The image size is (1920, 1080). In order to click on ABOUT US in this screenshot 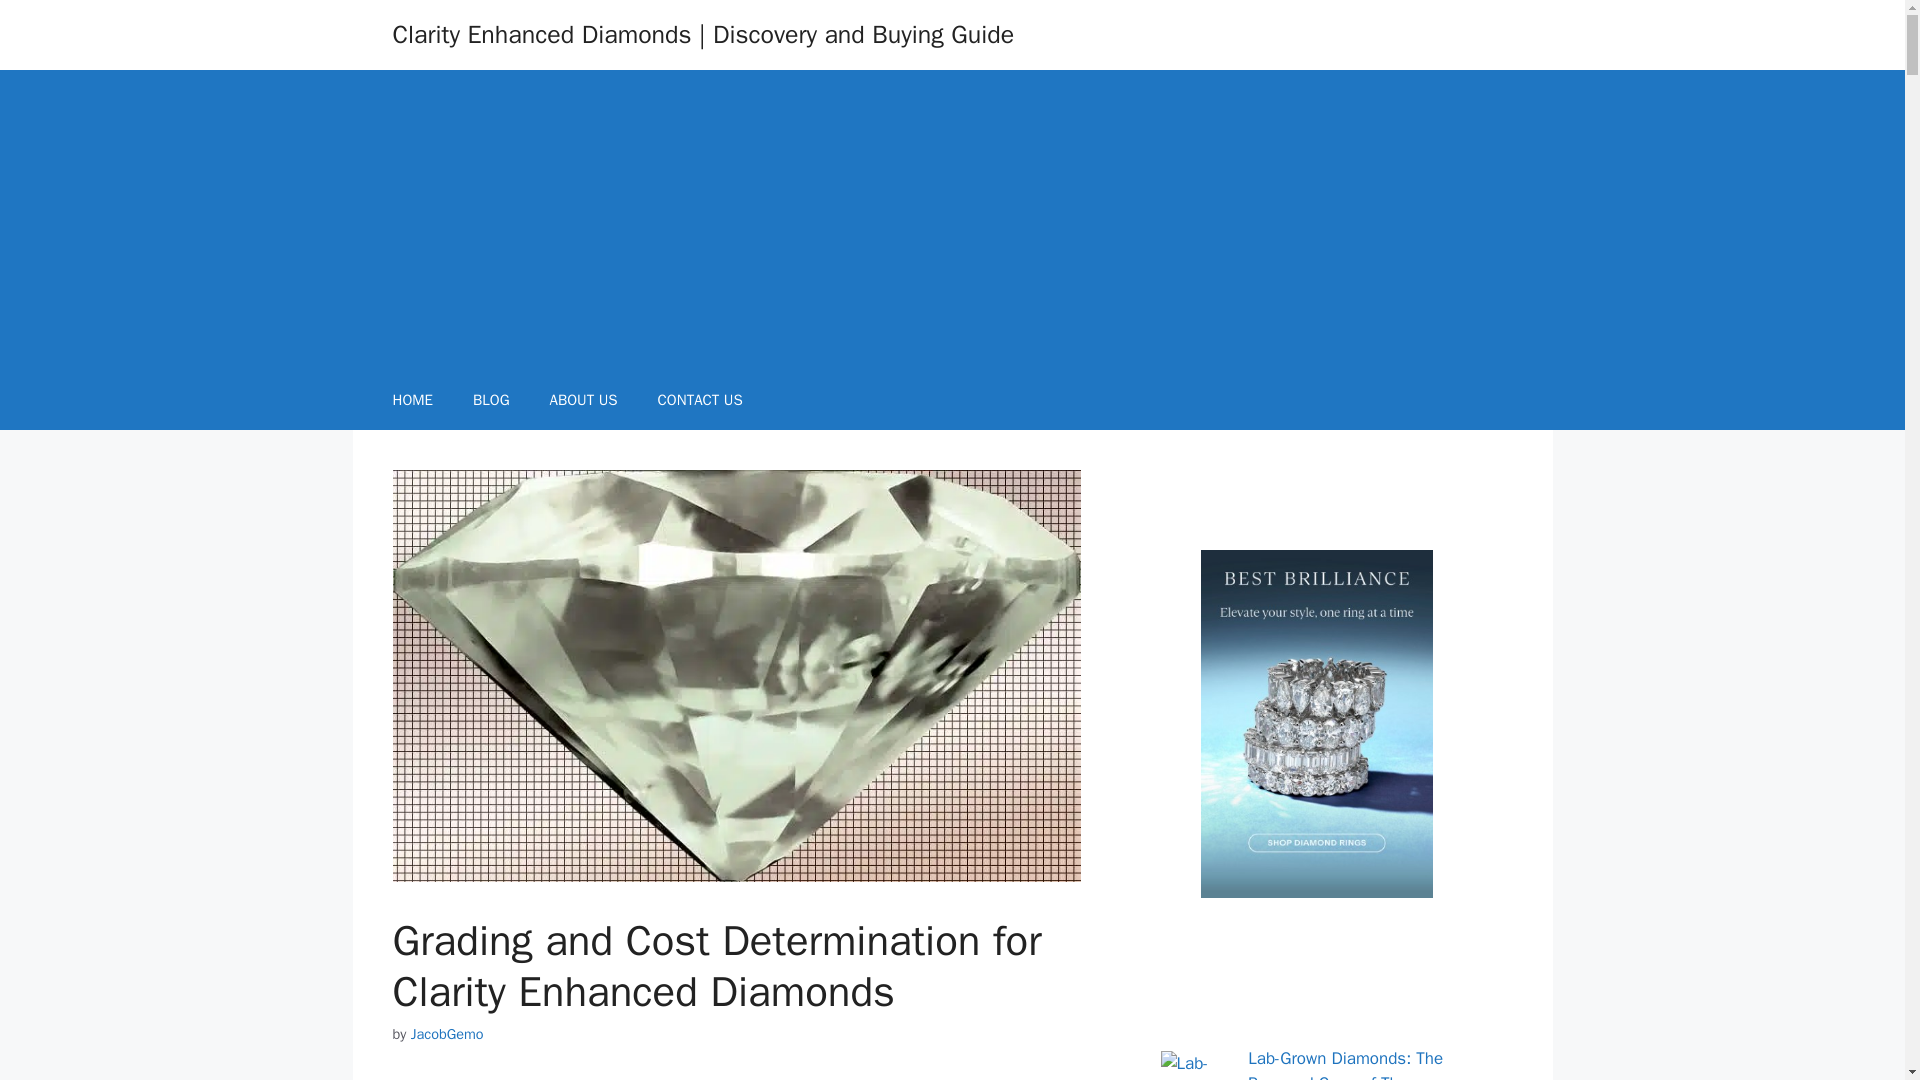, I will do `click(583, 400)`.